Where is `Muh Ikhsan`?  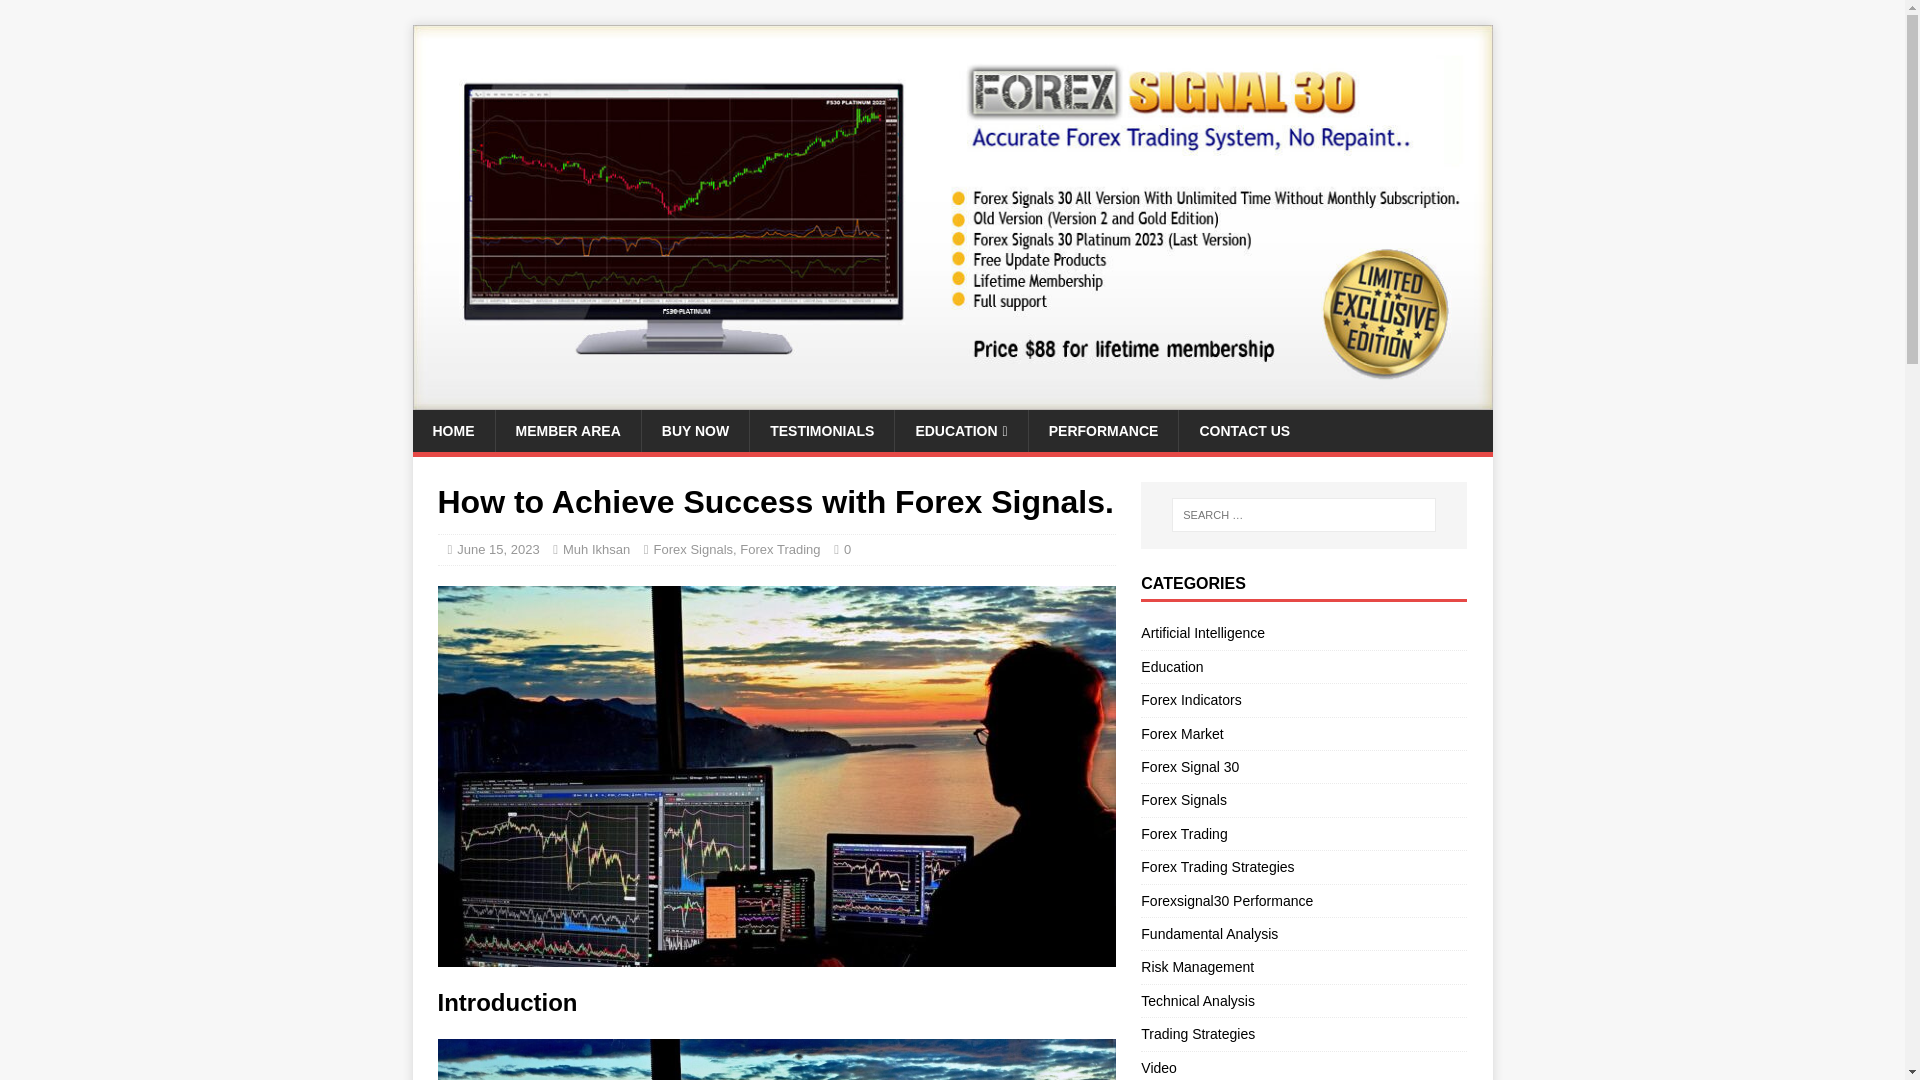
Muh Ikhsan is located at coordinates (596, 550).